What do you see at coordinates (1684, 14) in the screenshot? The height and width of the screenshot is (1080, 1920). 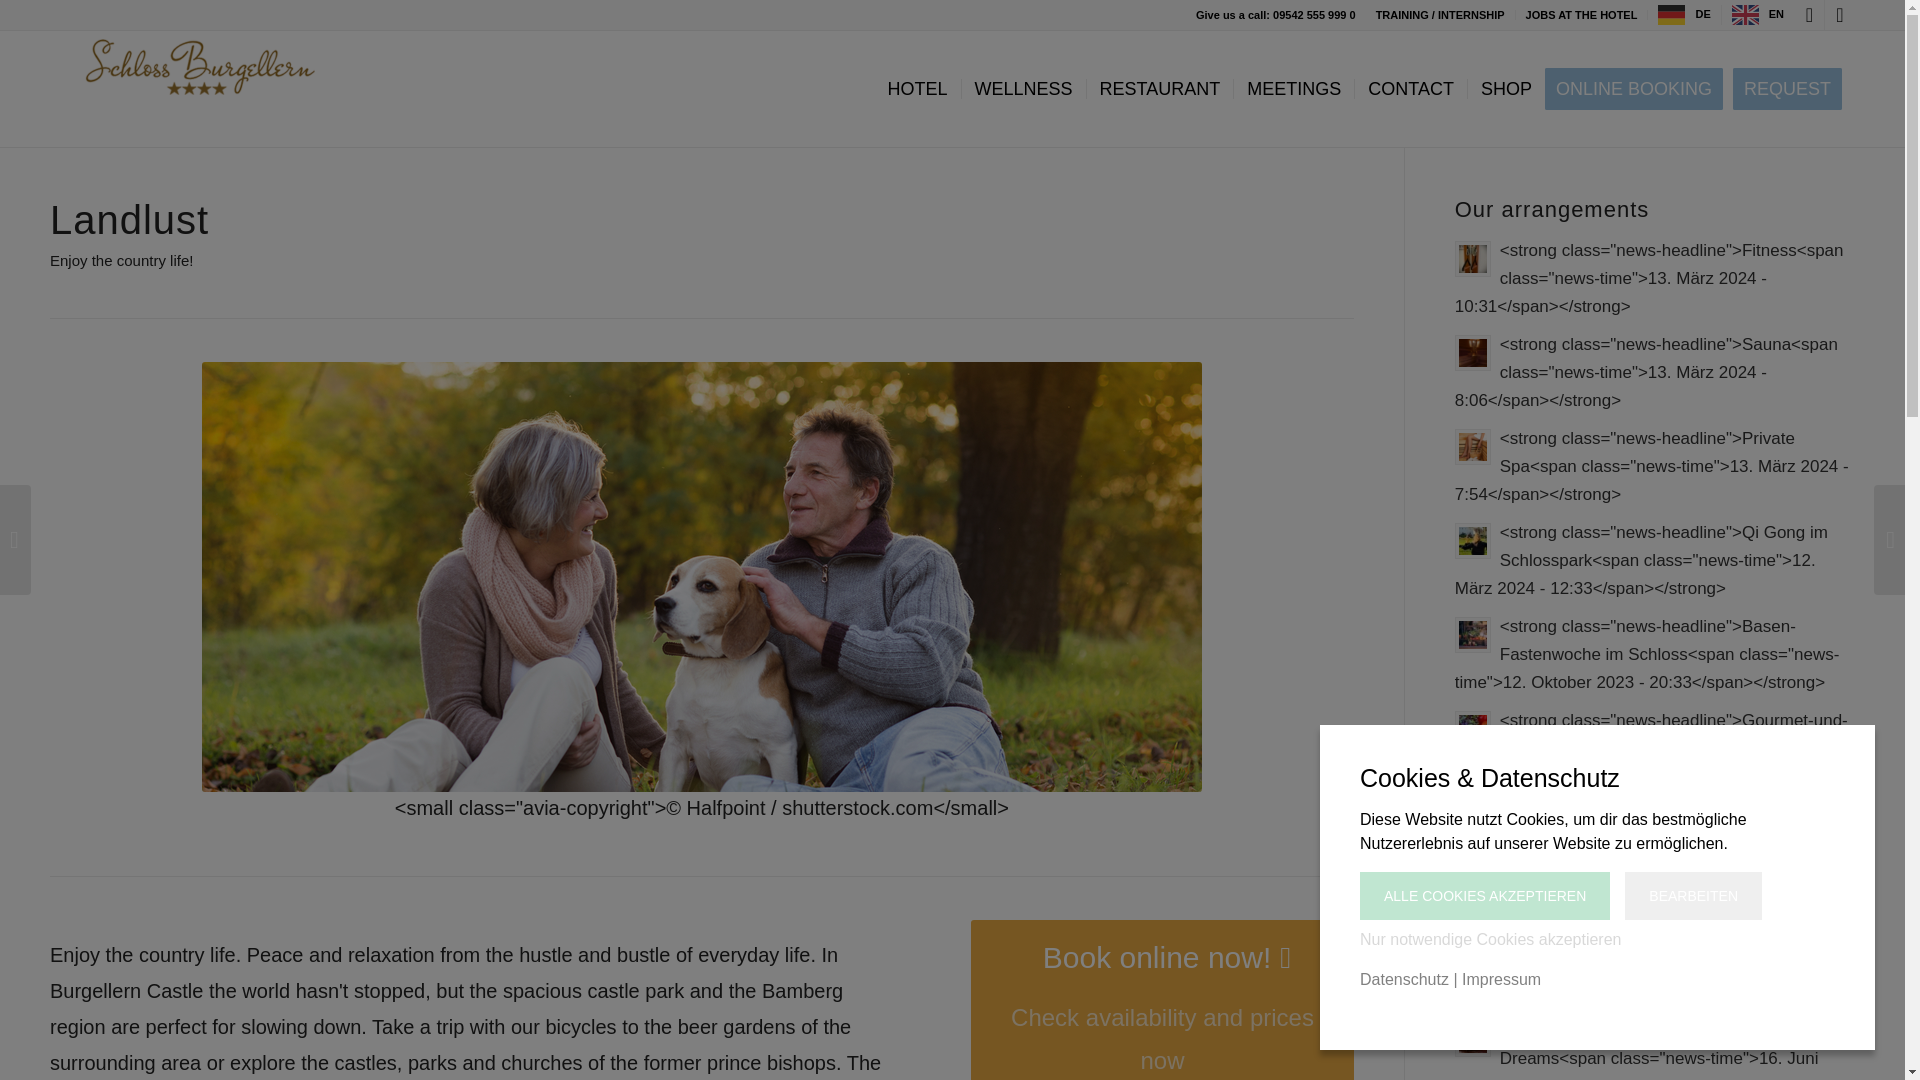 I see `Deutsch` at bounding box center [1684, 14].